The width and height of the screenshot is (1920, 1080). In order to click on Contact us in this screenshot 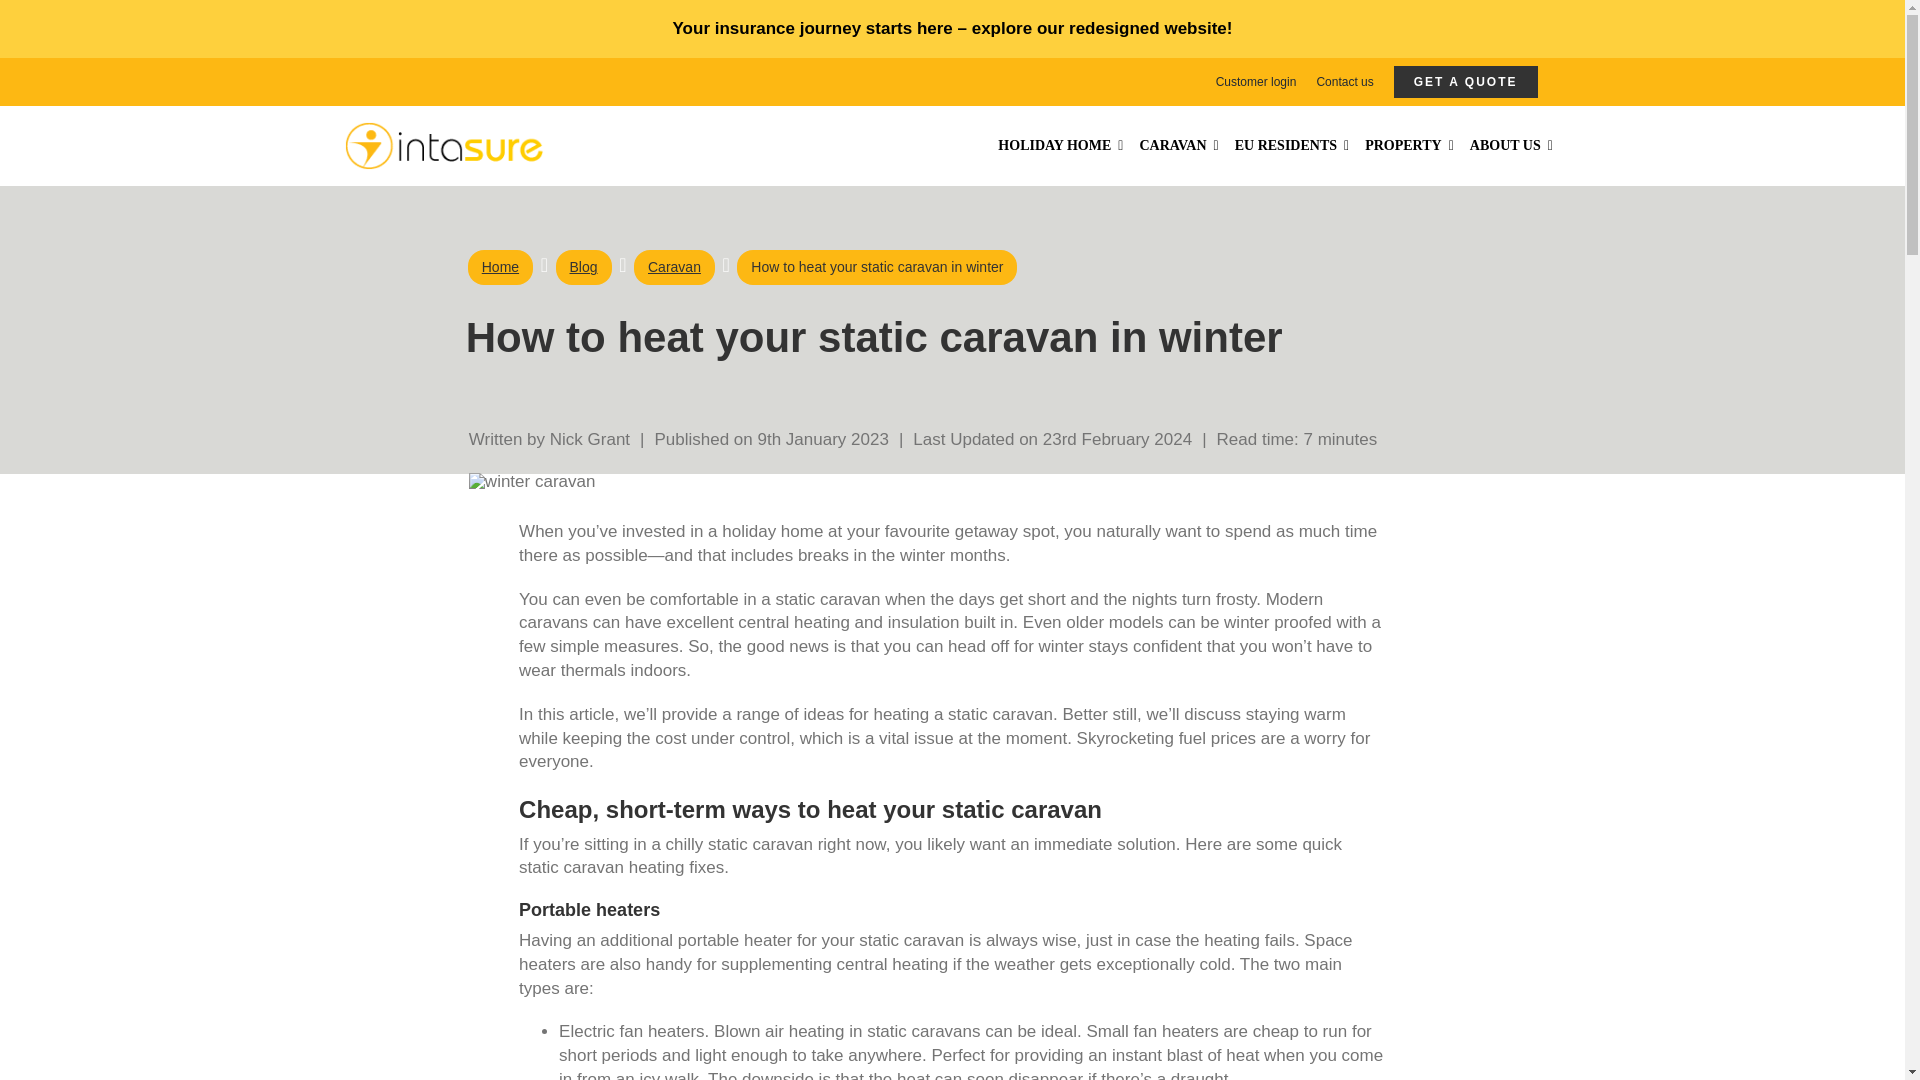, I will do `click(1344, 82)`.